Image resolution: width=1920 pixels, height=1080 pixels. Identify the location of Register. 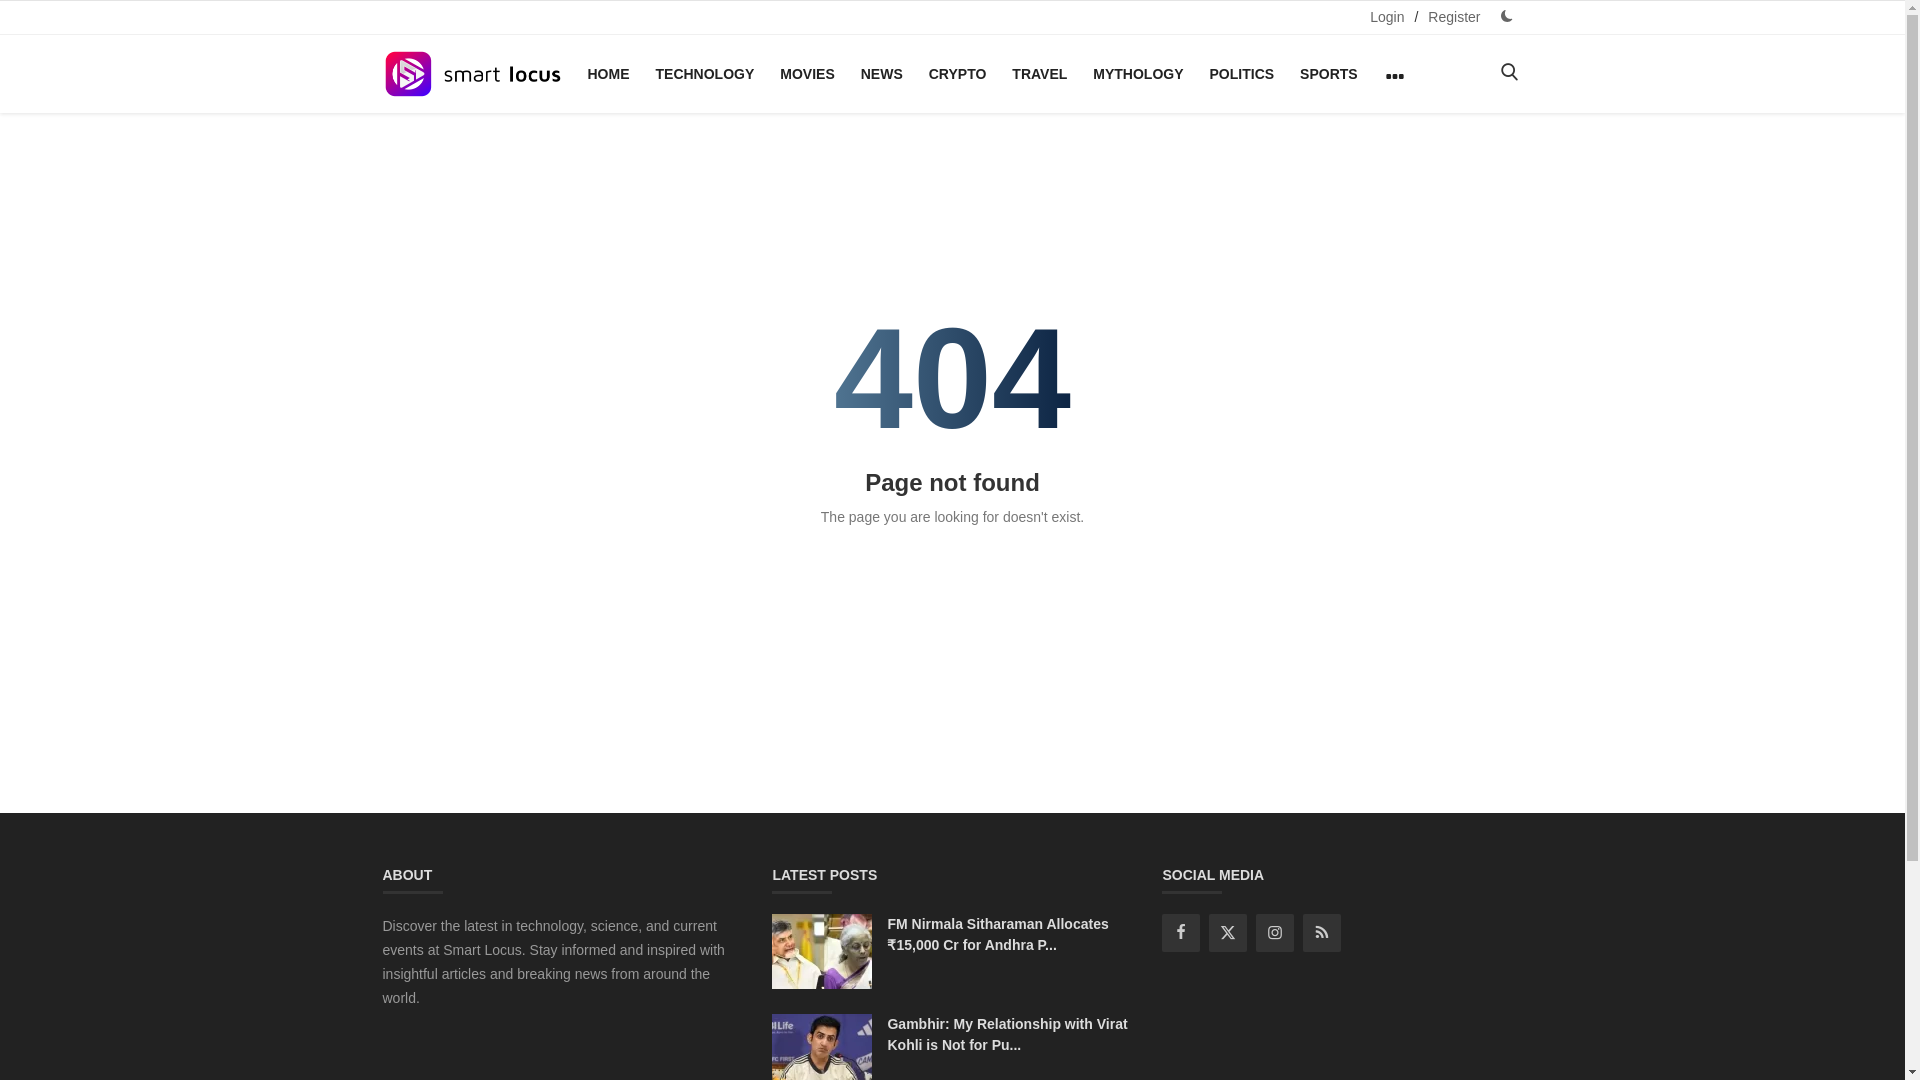
(1454, 17).